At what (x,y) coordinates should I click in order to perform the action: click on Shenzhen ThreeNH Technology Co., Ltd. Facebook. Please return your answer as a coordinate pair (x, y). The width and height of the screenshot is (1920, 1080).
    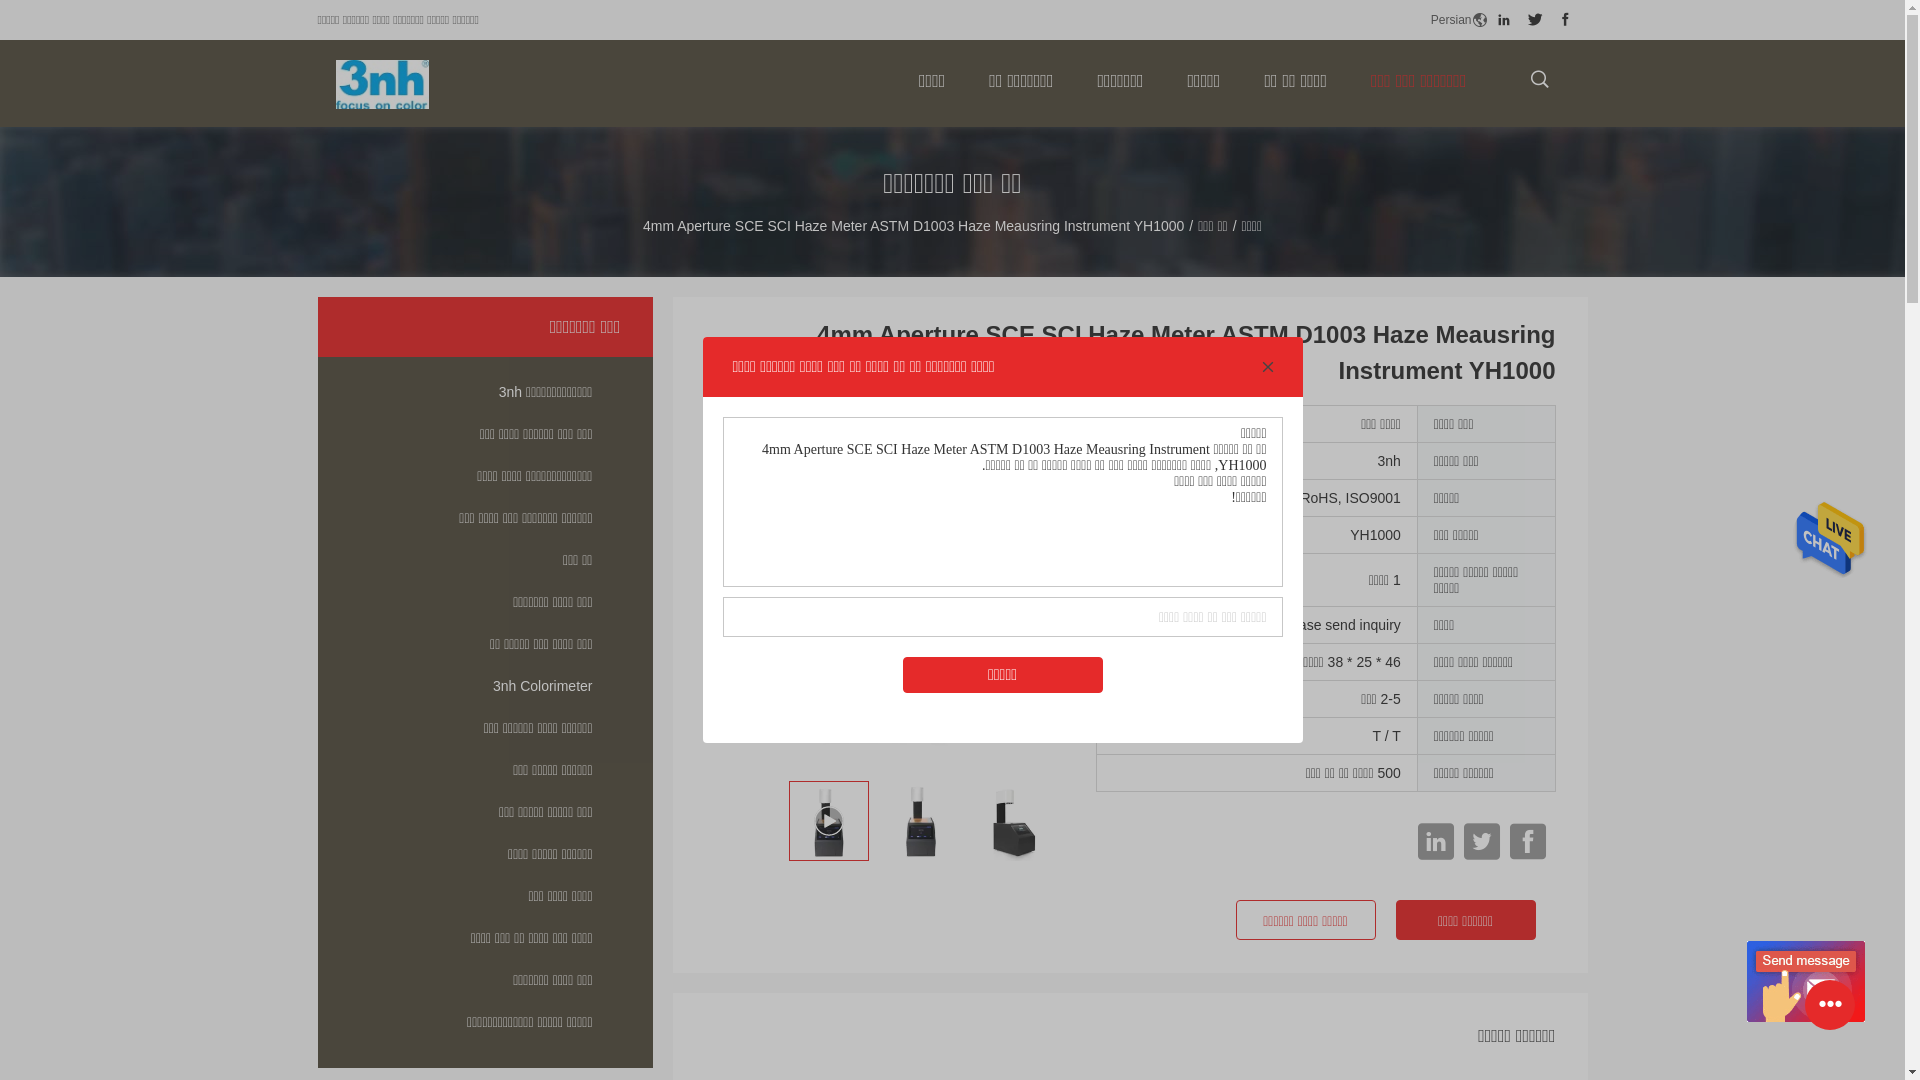
    Looking at the image, I should click on (1564, 20).